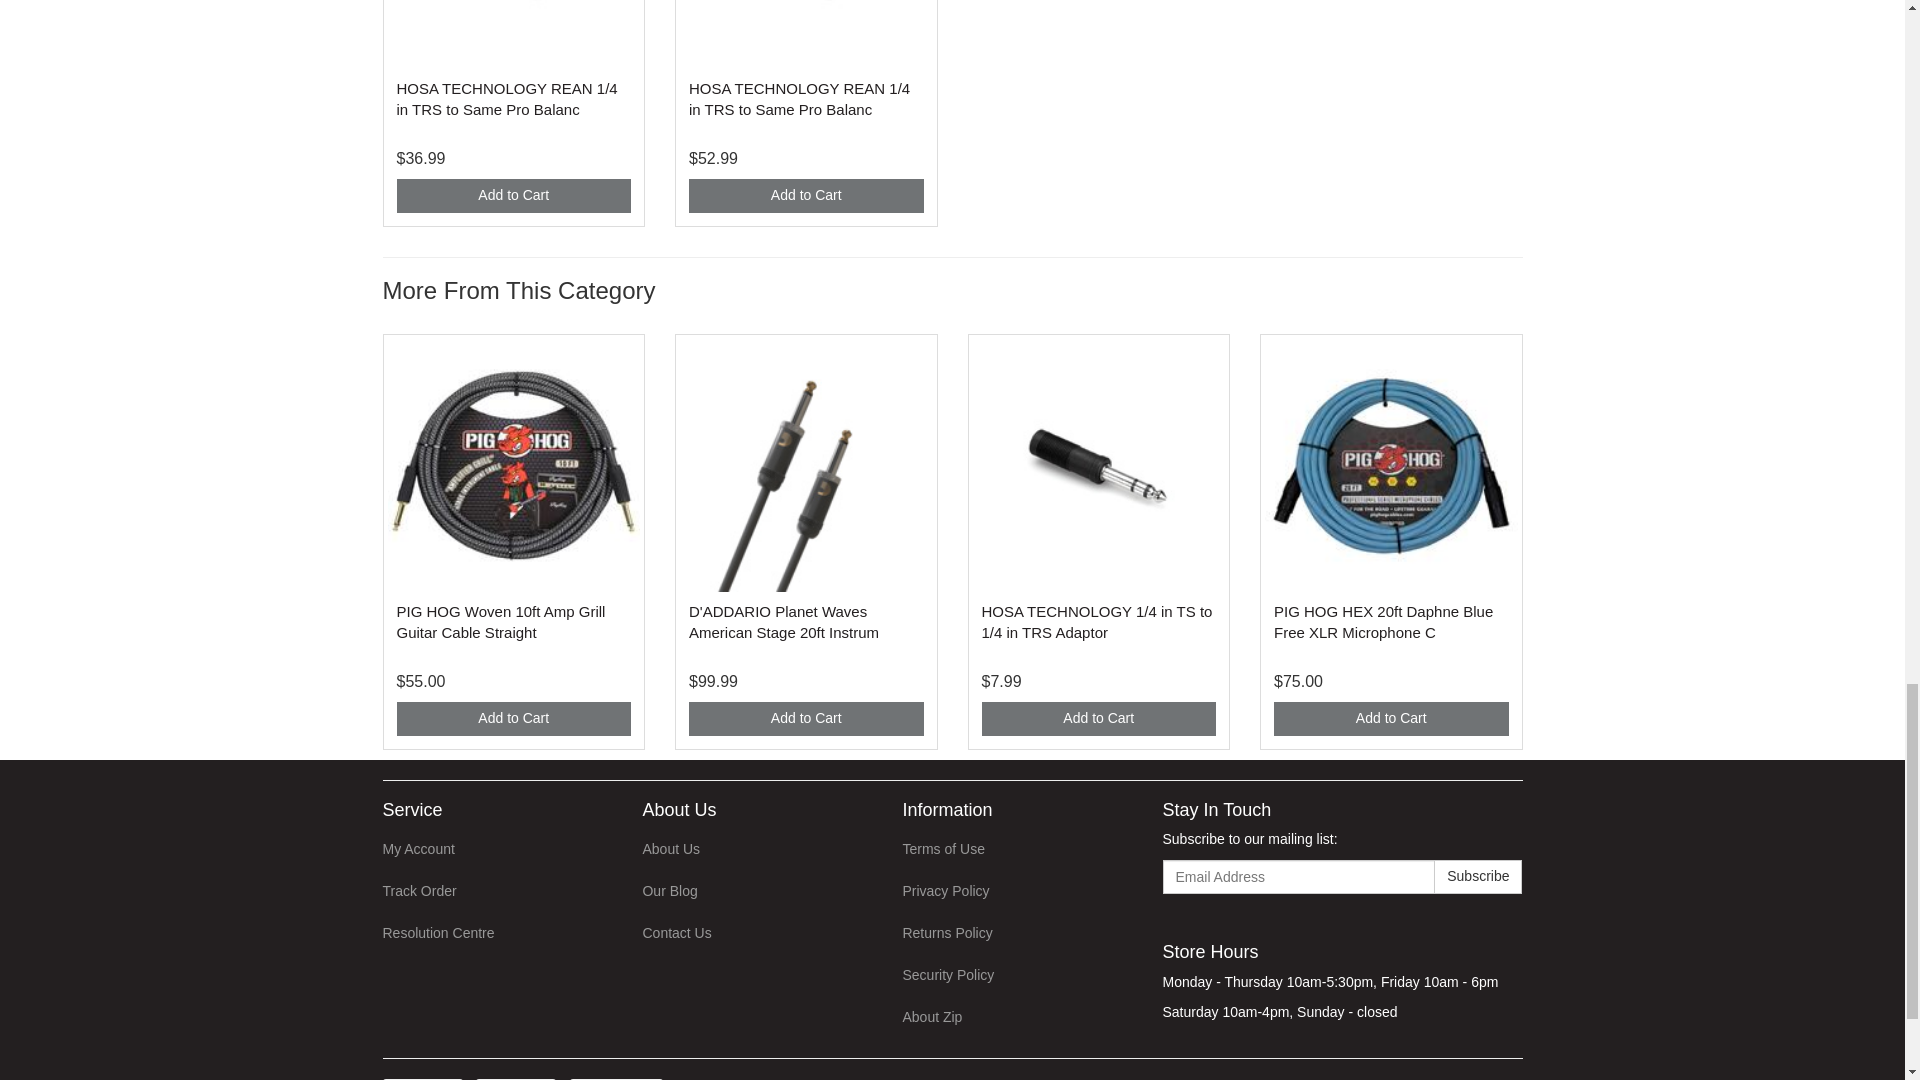 Image resolution: width=1920 pixels, height=1080 pixels. I want to click on Add to Cart, so click(806, 196).